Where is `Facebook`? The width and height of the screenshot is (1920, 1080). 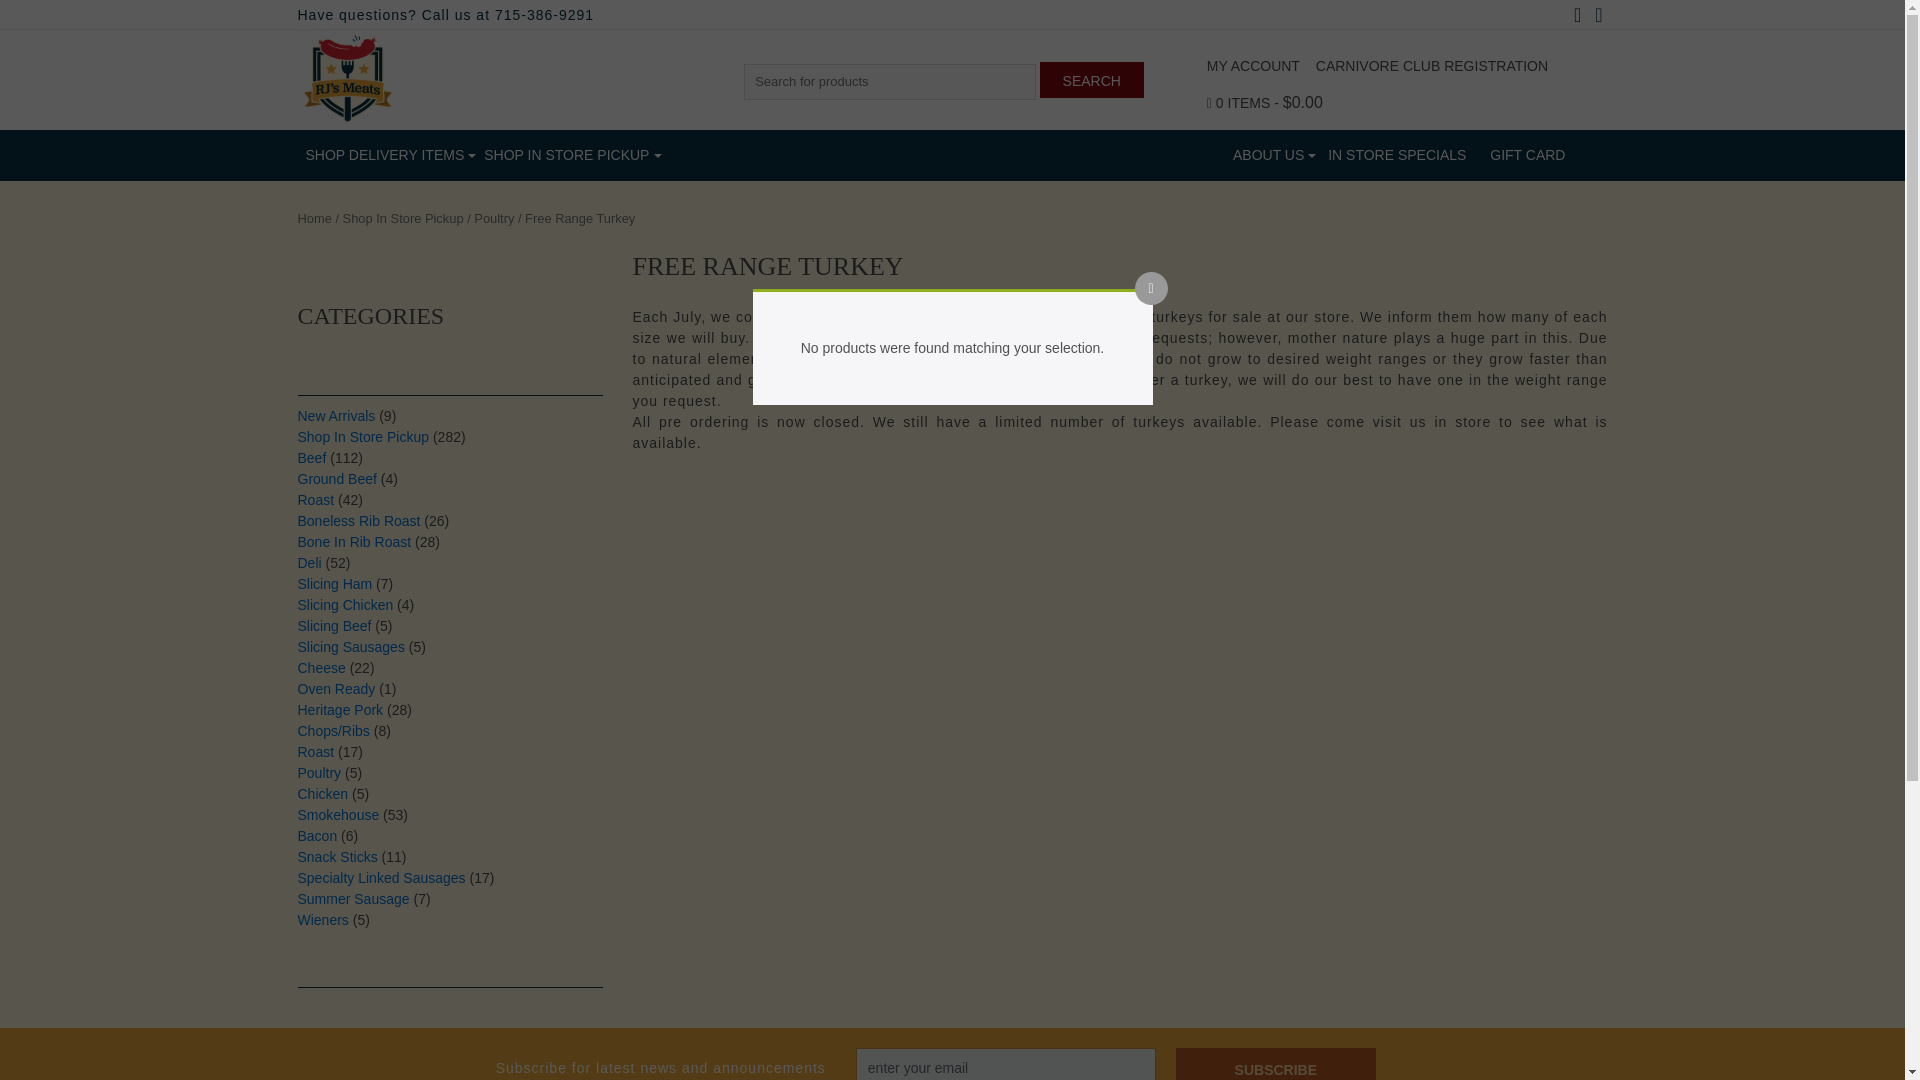 Facebook is located at coordinates (1576, 16).